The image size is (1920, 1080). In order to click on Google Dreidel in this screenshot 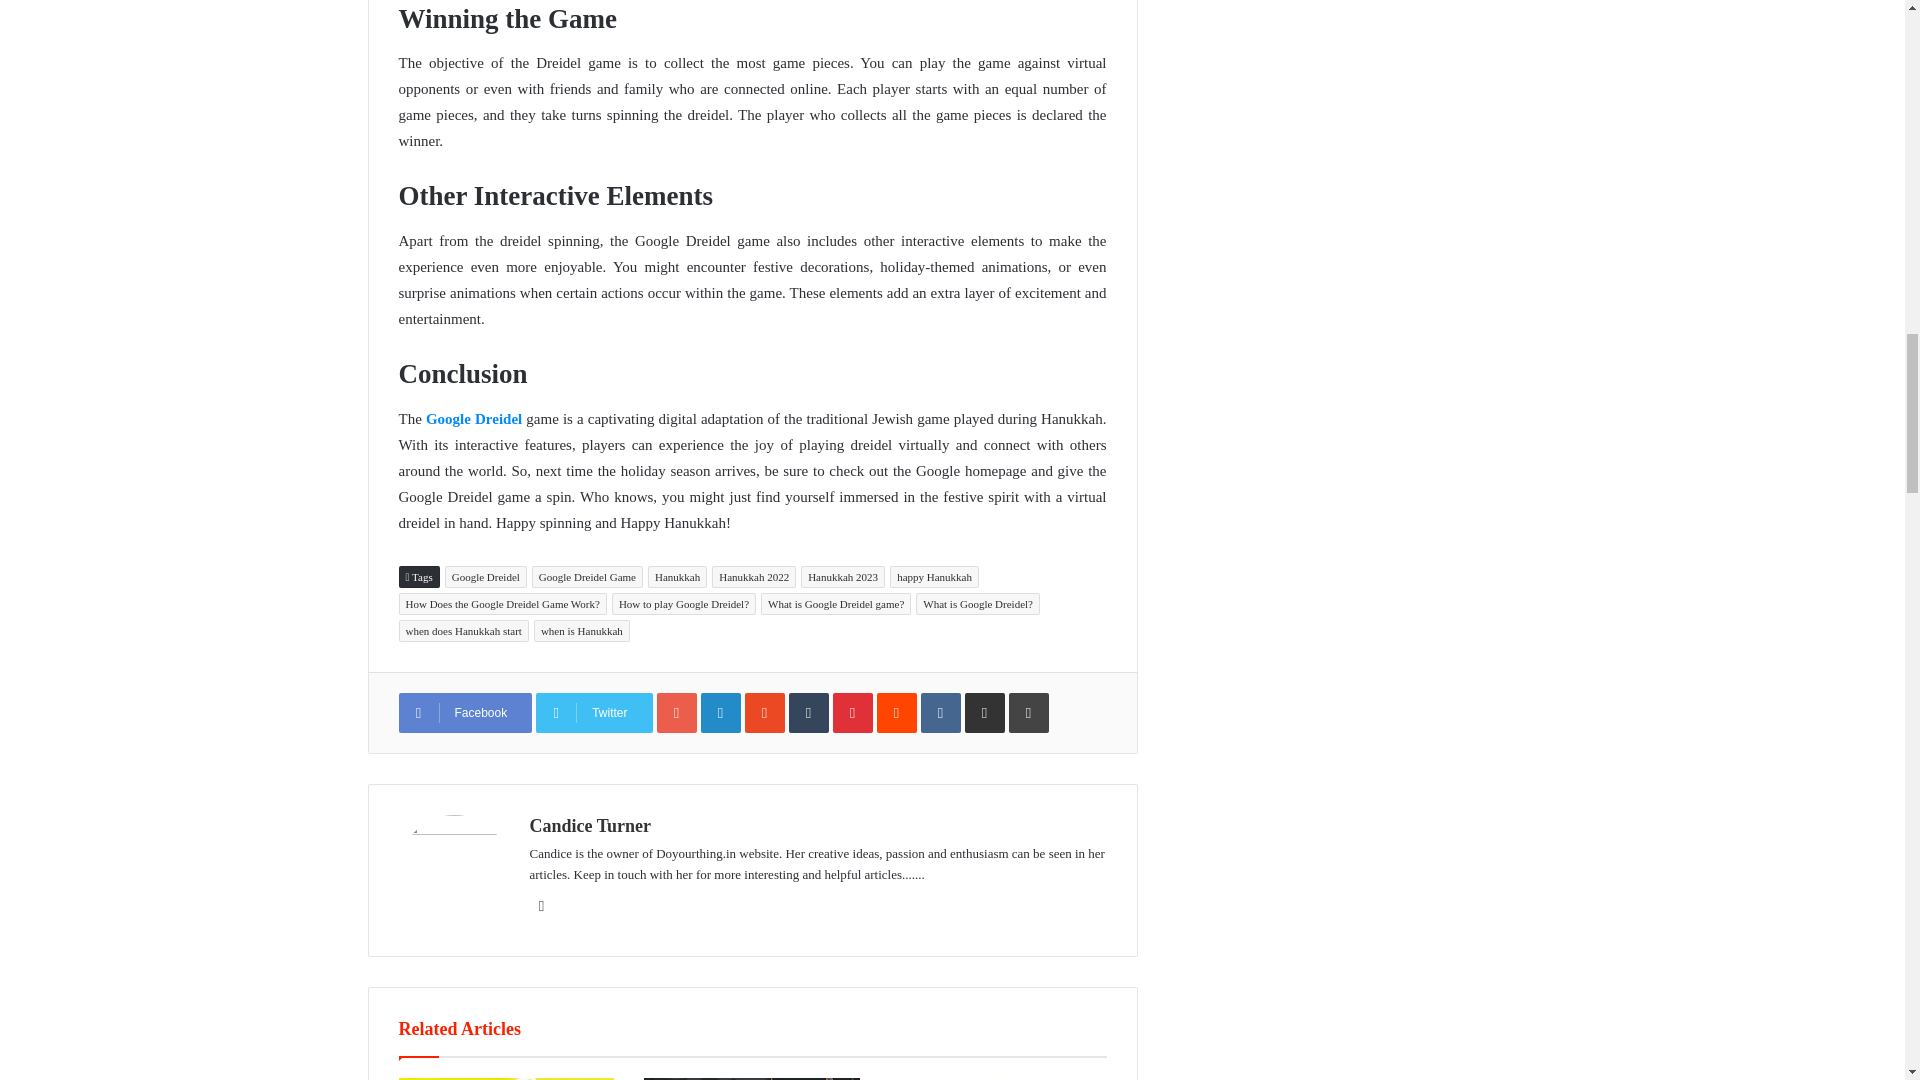, I will do `click(486, 576)`.